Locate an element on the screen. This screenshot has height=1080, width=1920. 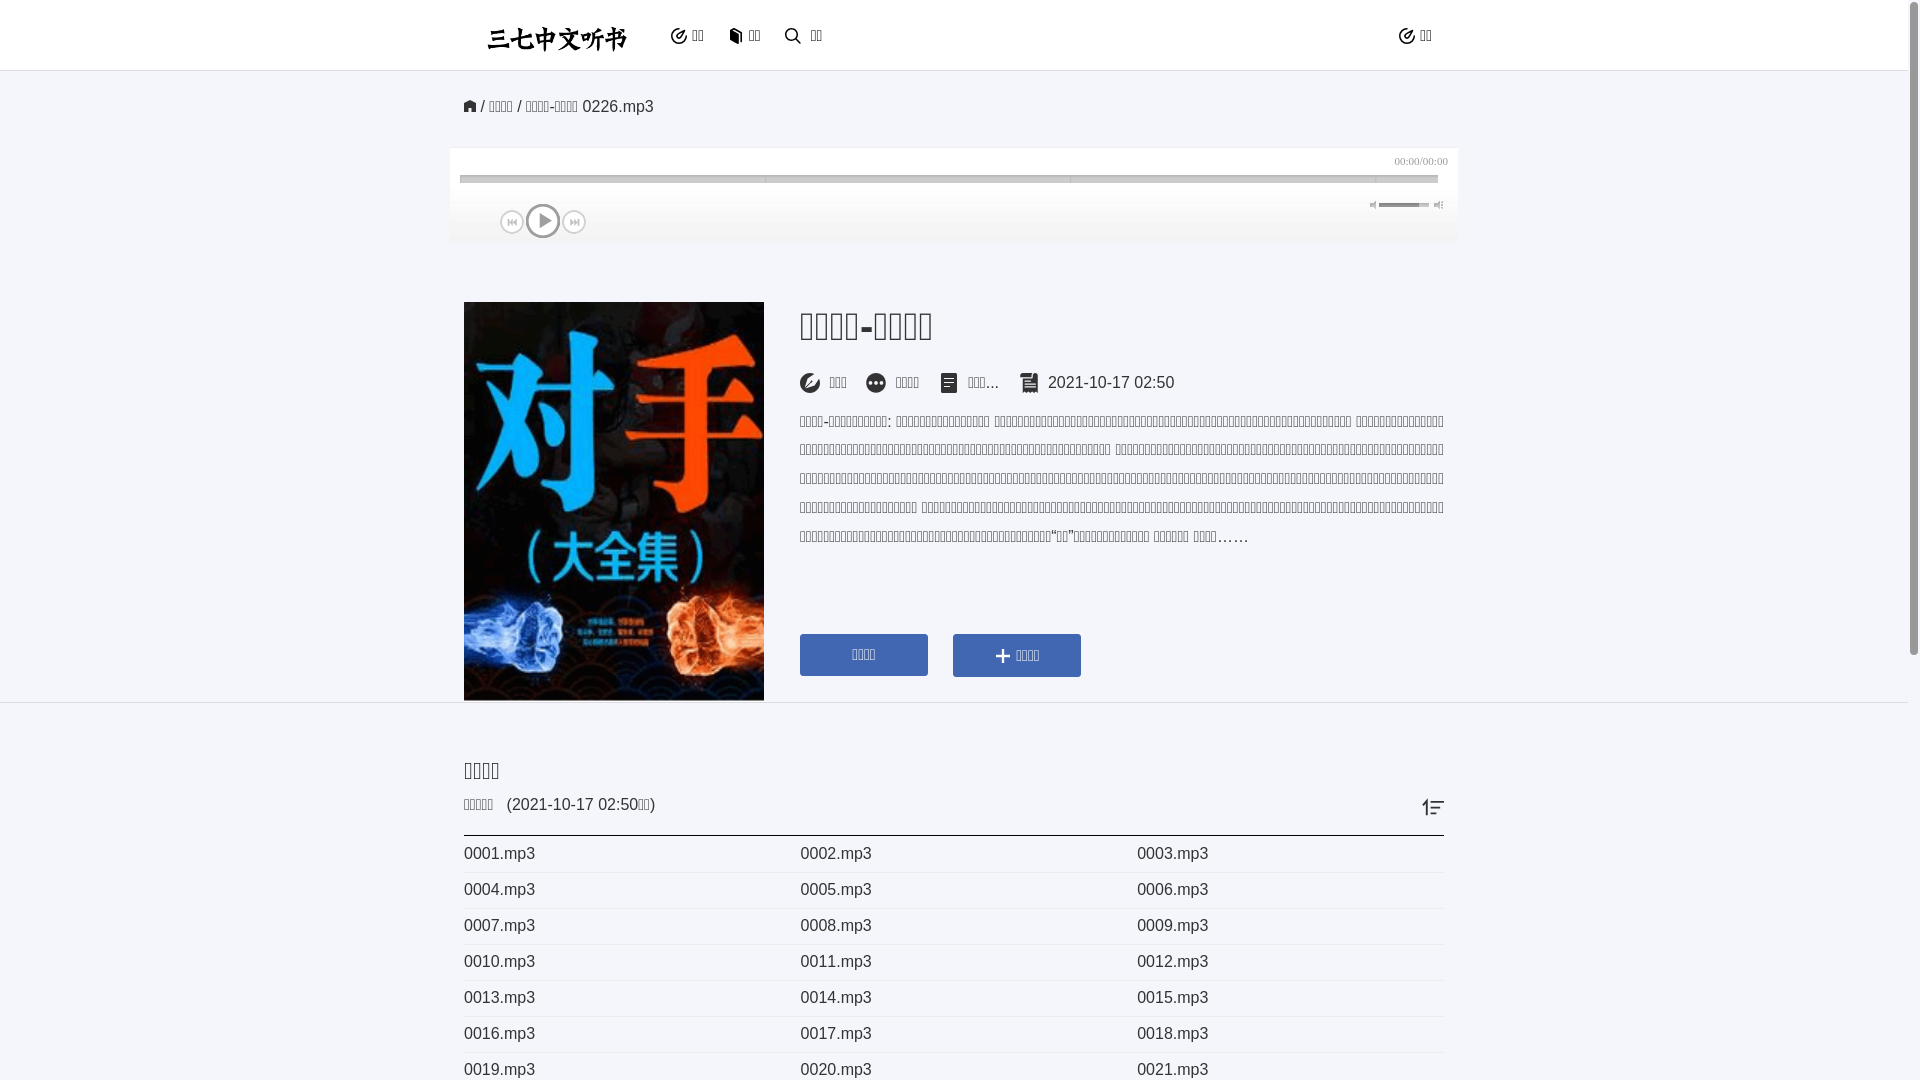
0003.mp3 is located at coordinates (1282, 854).